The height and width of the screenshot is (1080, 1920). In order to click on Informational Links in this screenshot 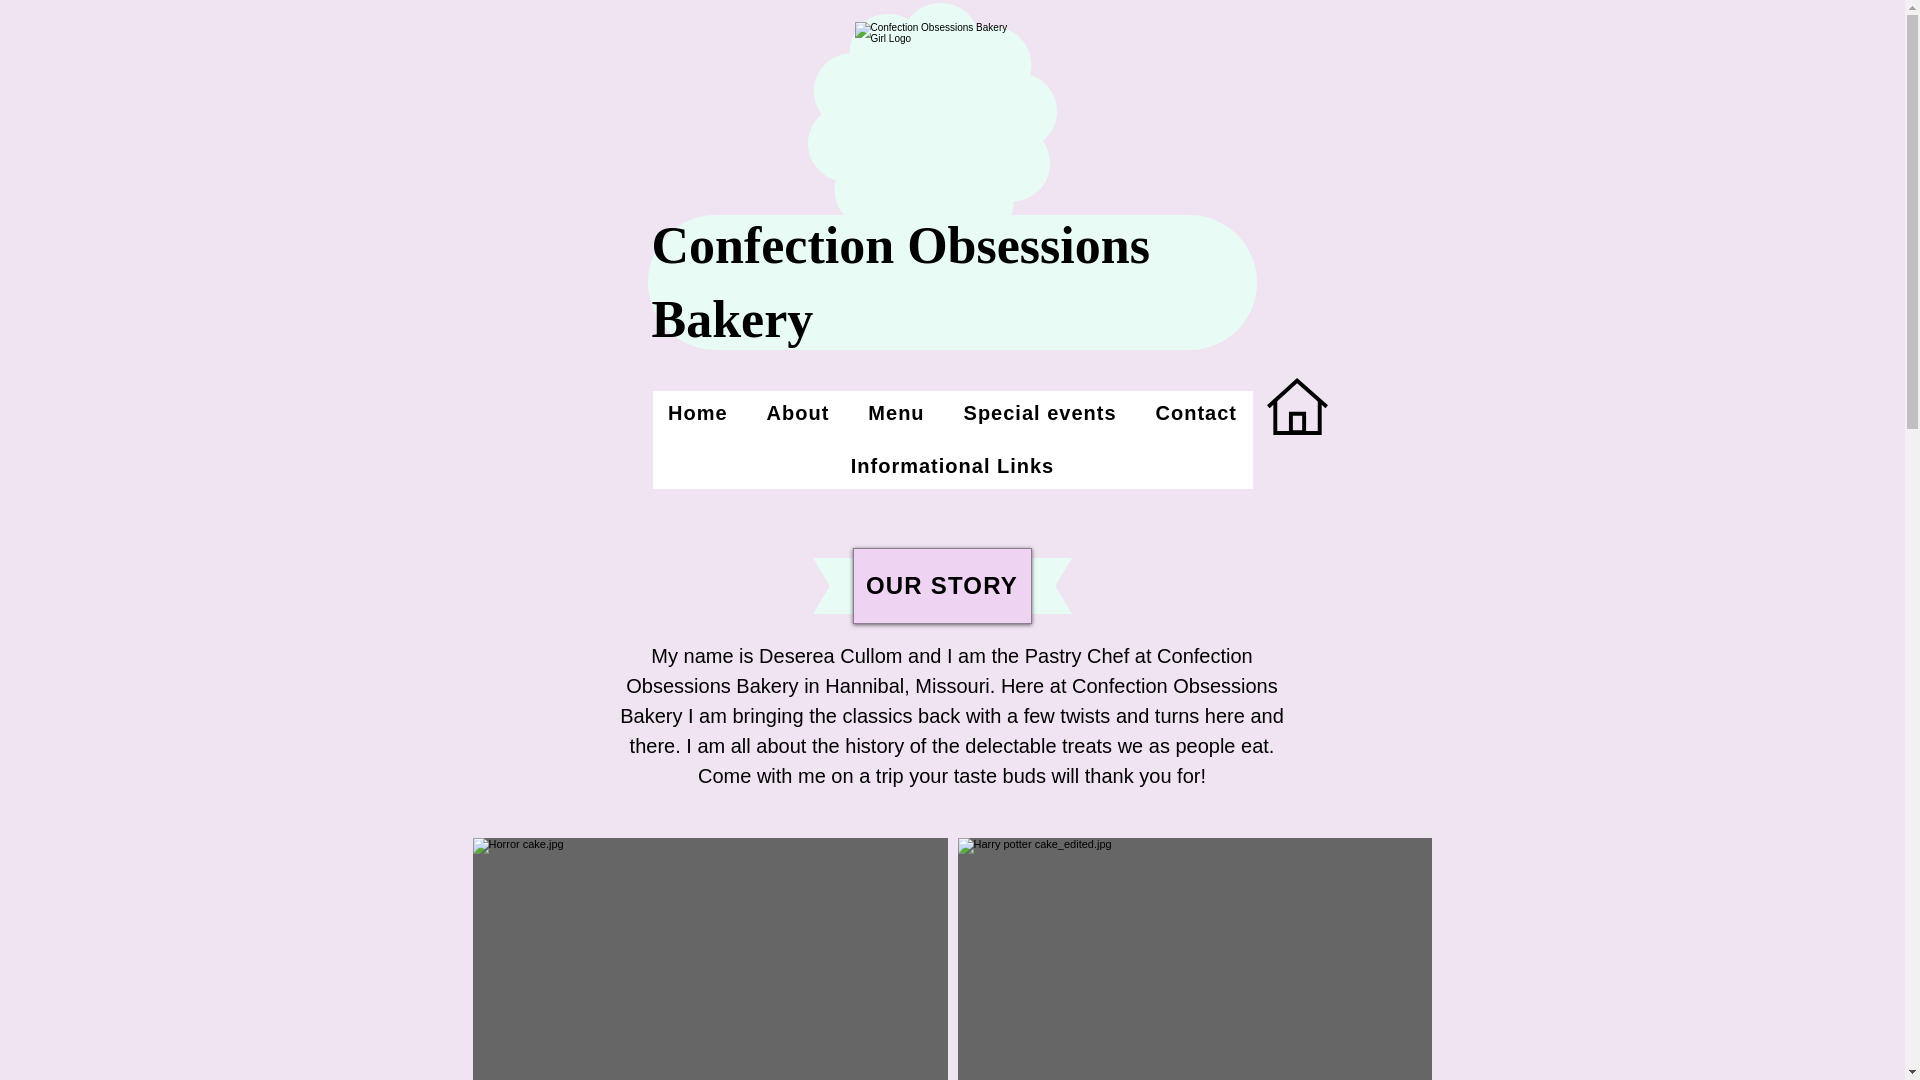, I will do `click(952, 466)`.